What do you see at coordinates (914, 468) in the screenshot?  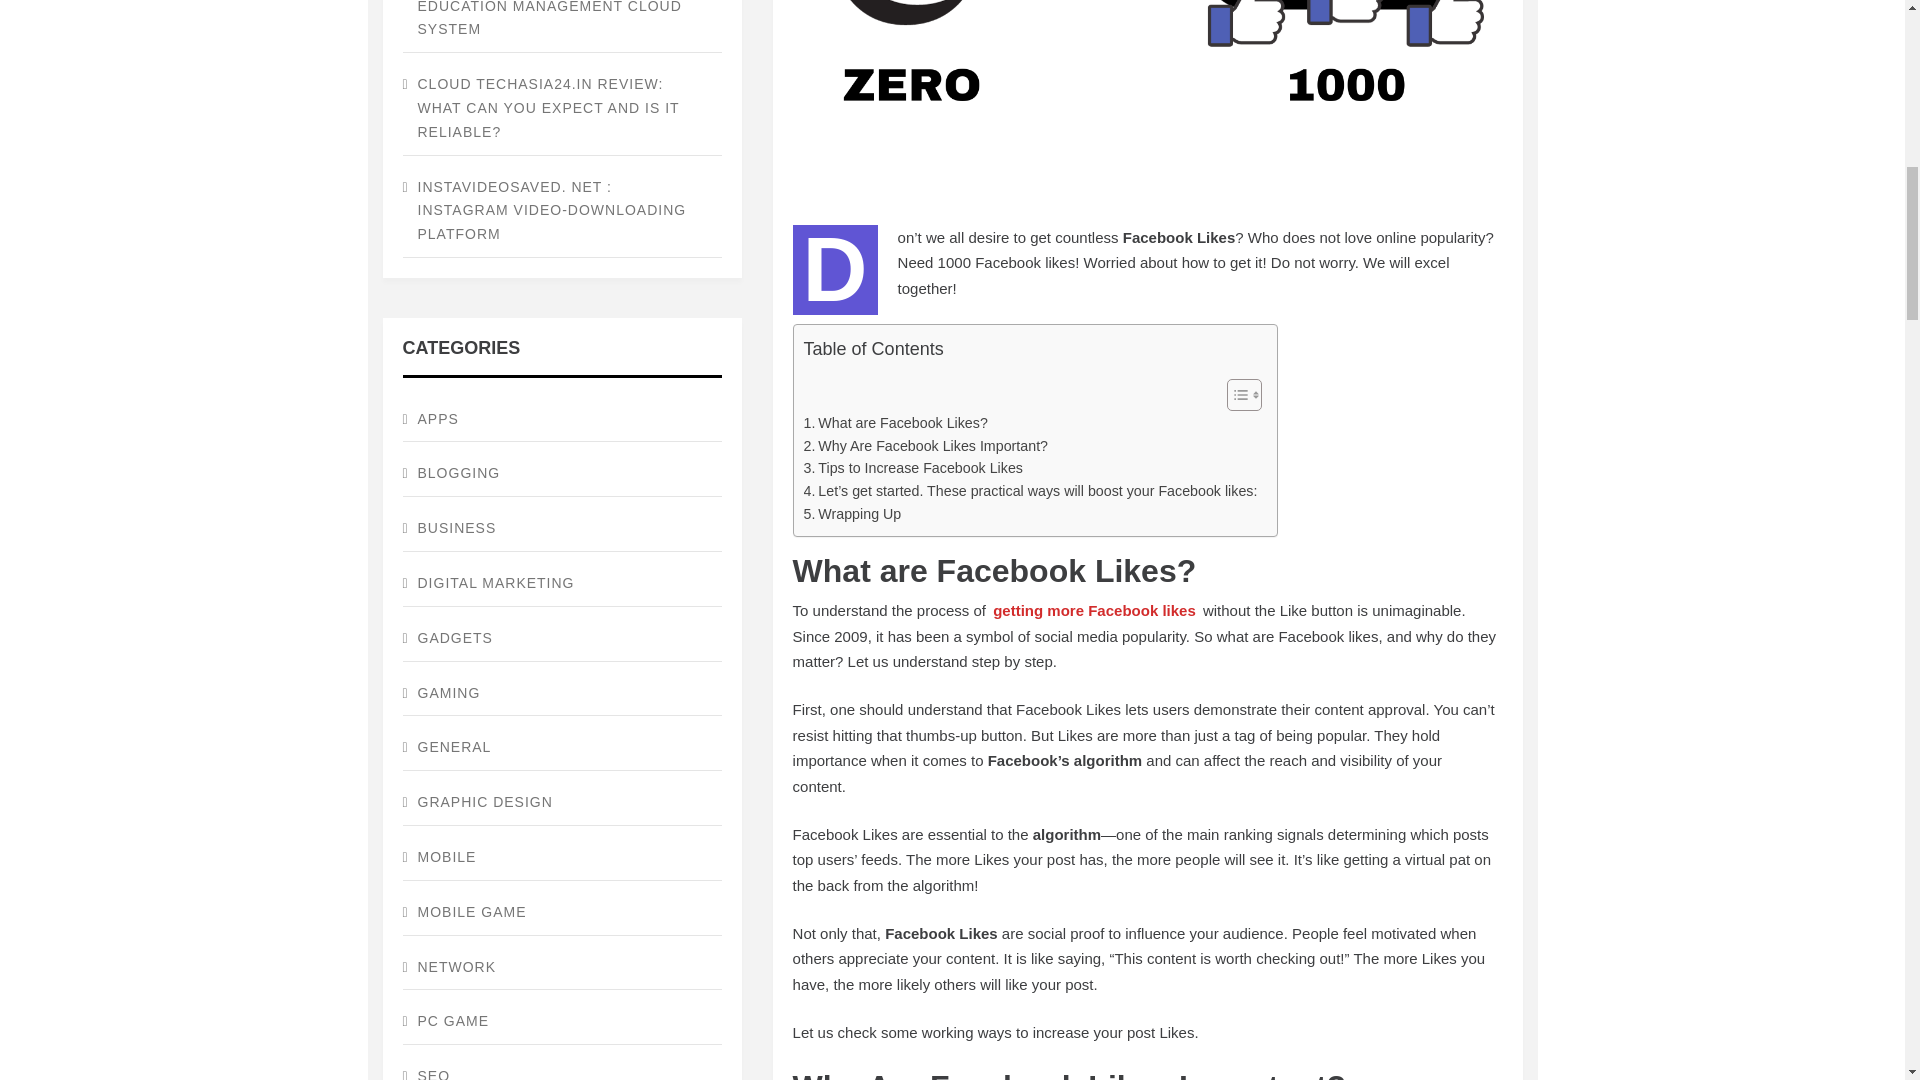 I see `Tips to Increase Facebook Likes` at bounding box center [914, 468].